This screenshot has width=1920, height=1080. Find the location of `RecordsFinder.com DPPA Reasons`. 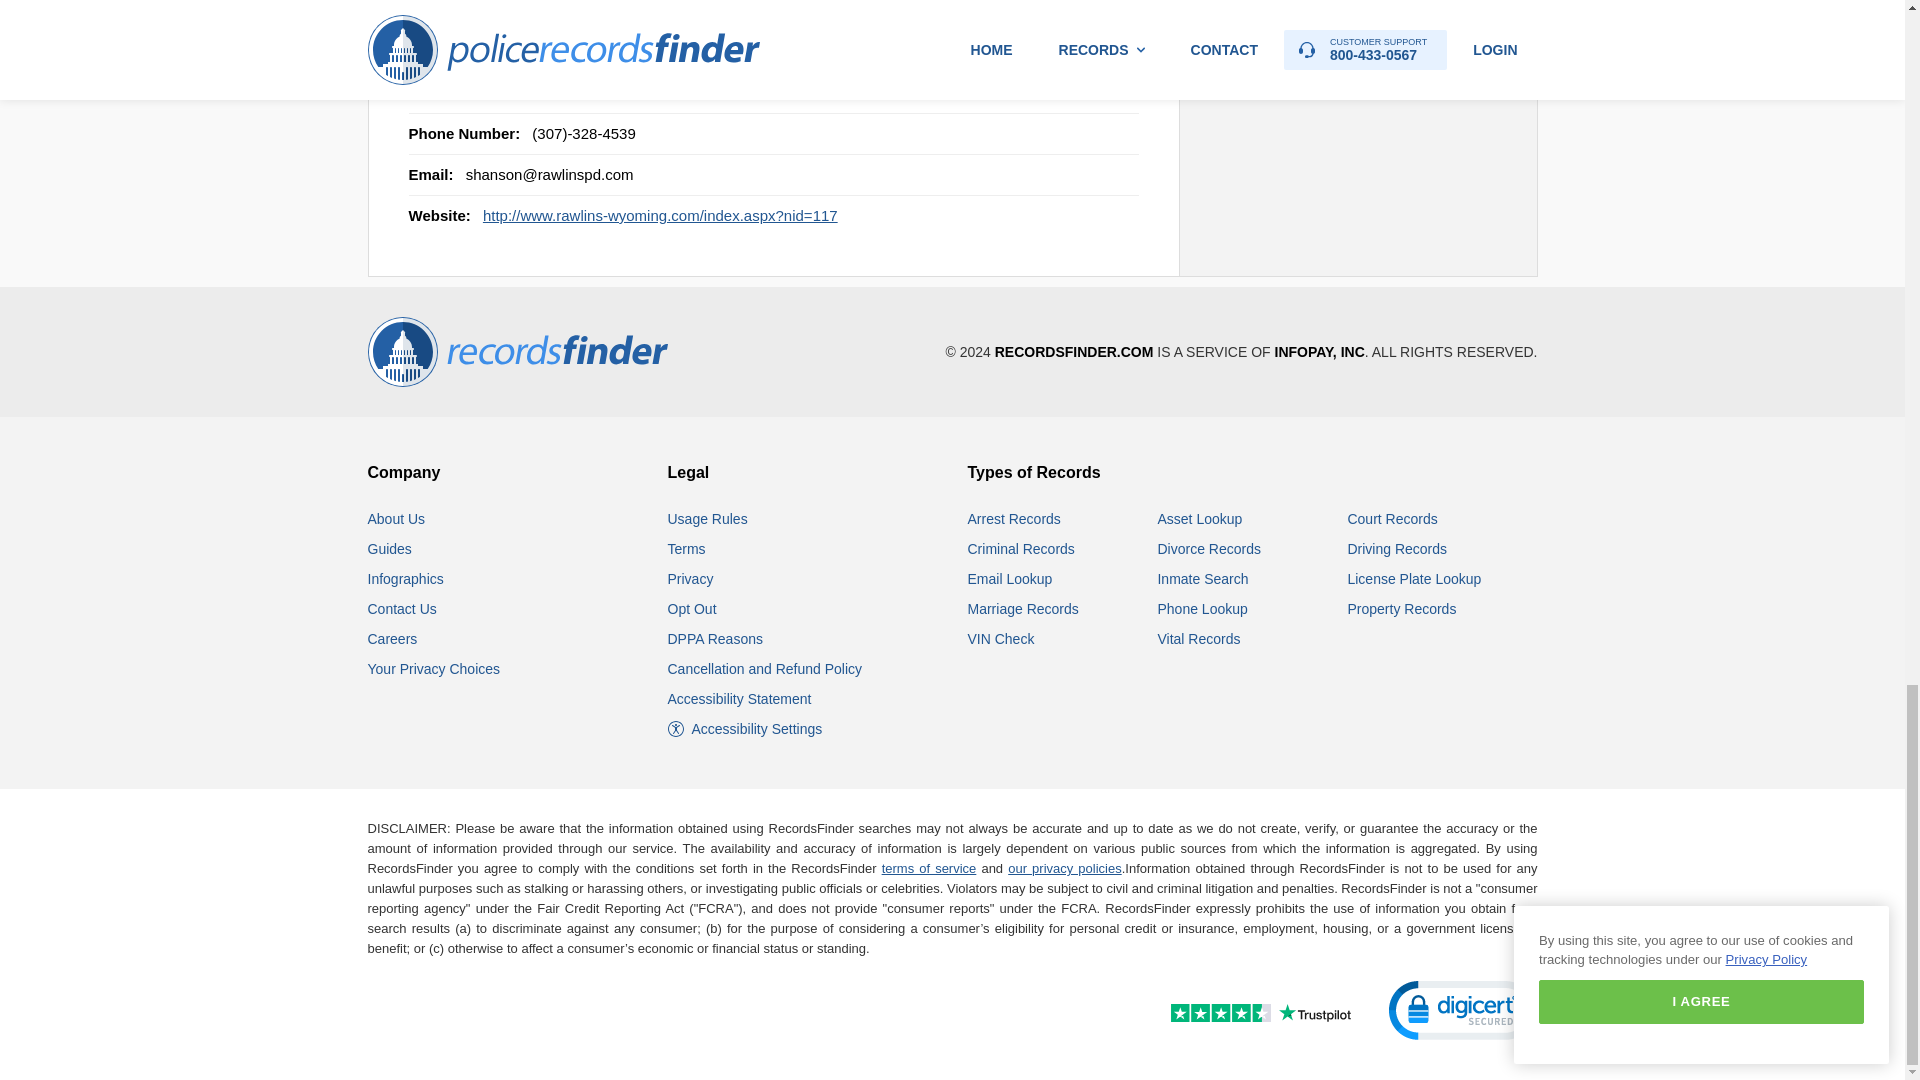

RecordsFinder.com DPPA Reasons is located at coordinates (715, 638).